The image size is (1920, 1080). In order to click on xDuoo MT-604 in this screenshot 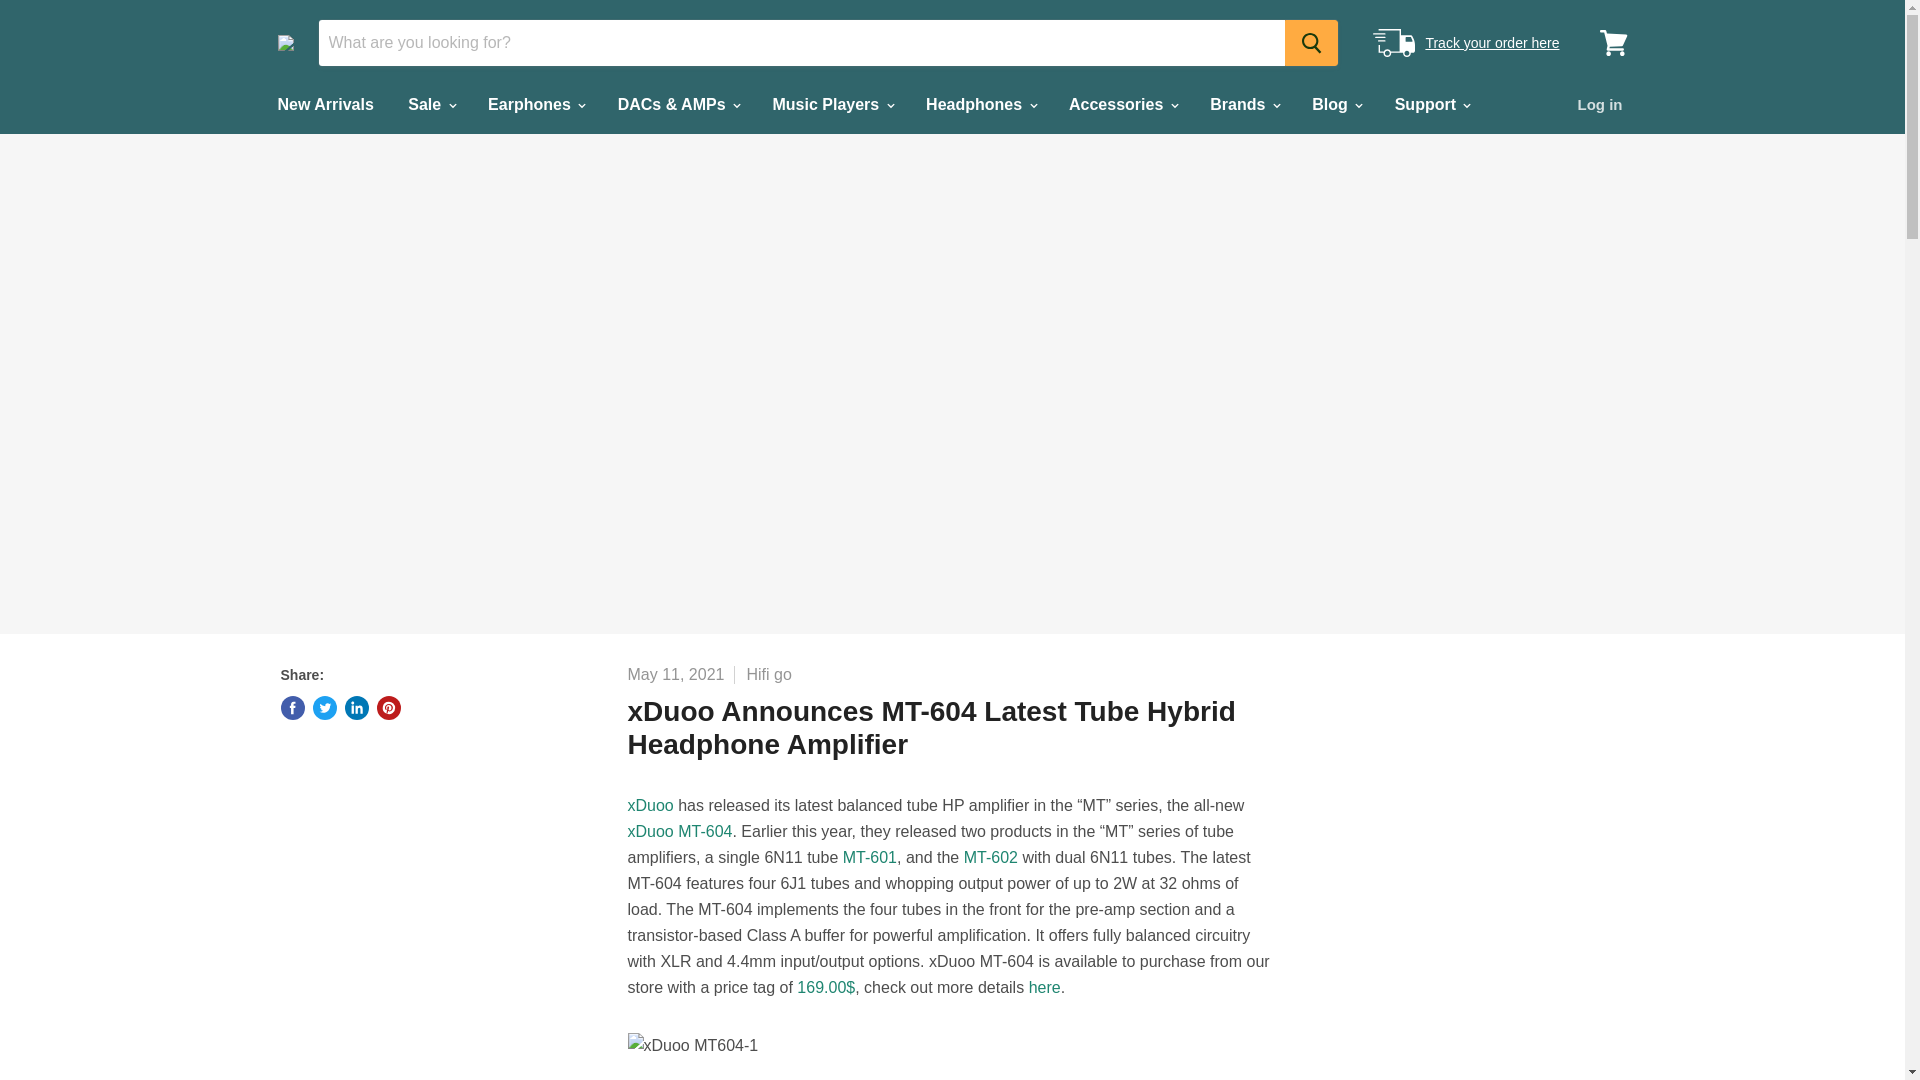, I will do `click(680, 831)`.